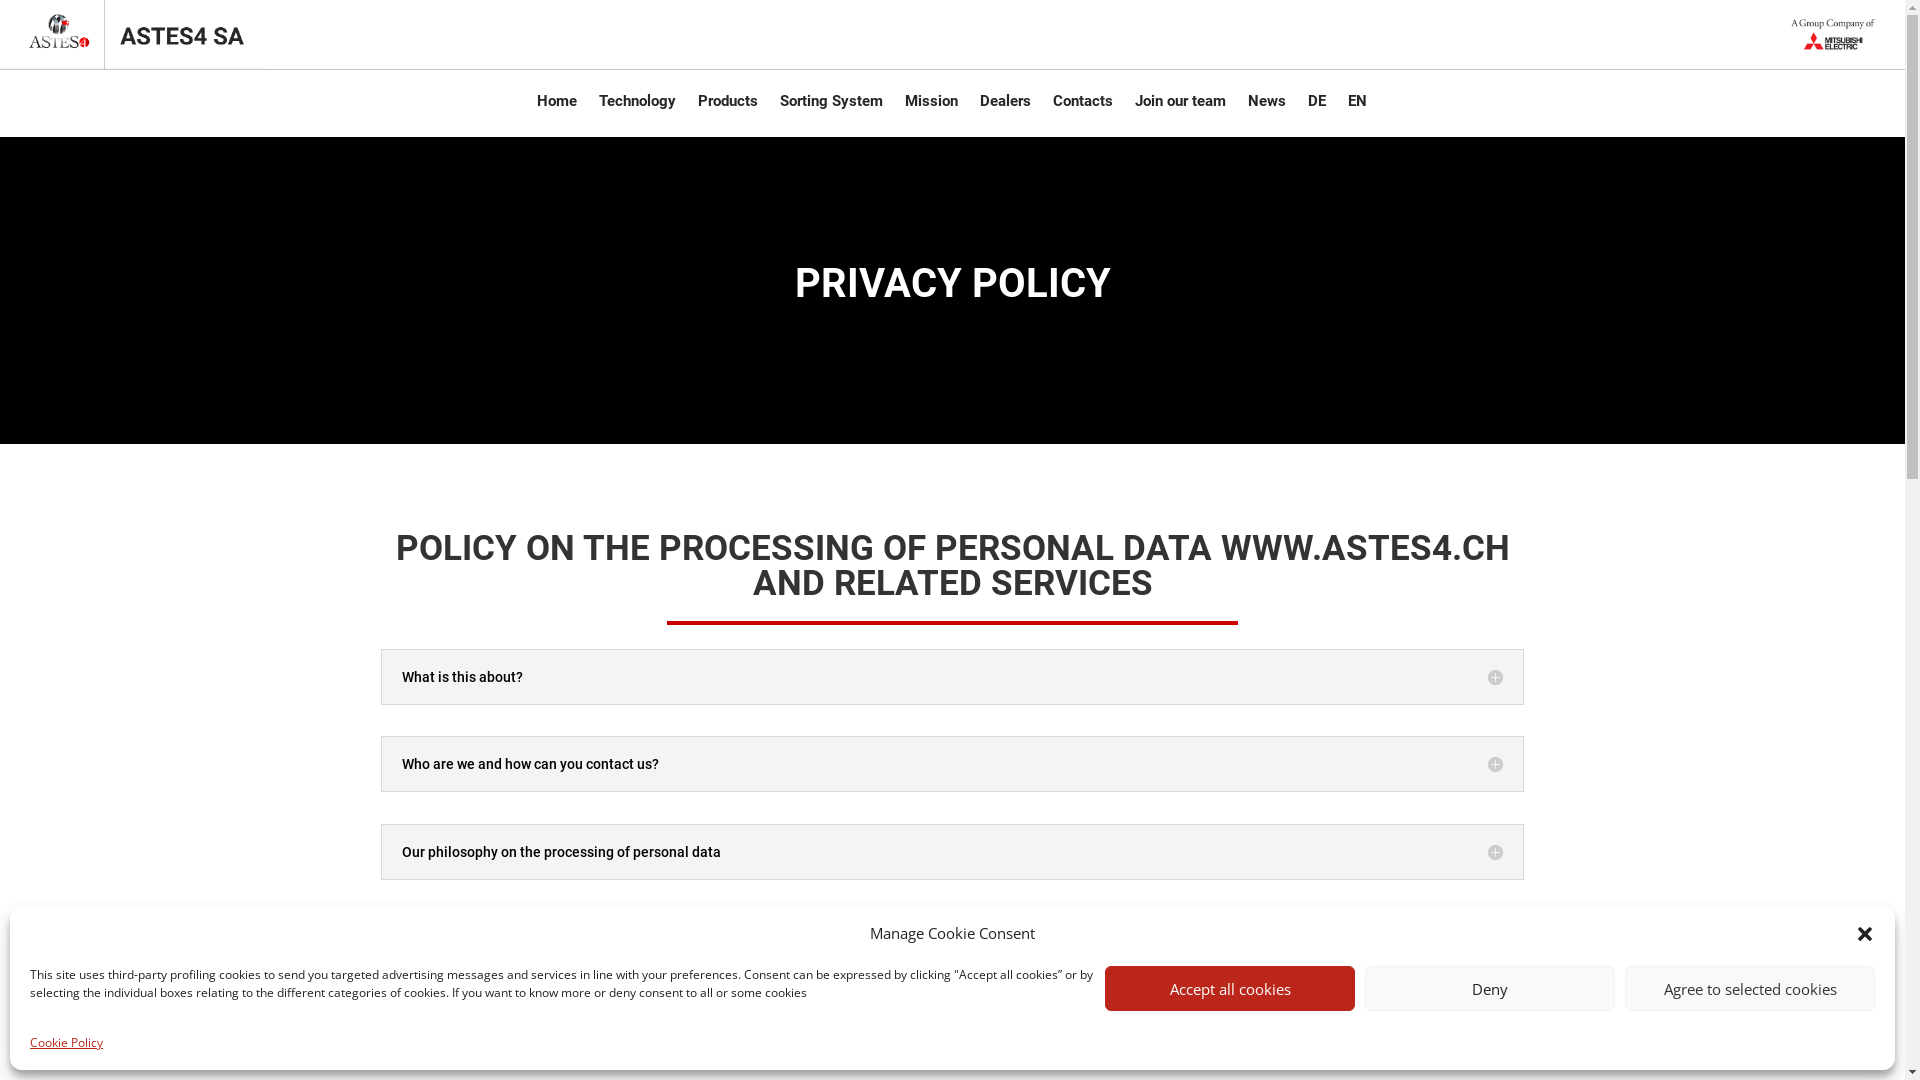 This screenshot has width=1920, height=1080. Describe the element at coordinates (1083, 105) in the screenshot. I see `Contacts` at that location.